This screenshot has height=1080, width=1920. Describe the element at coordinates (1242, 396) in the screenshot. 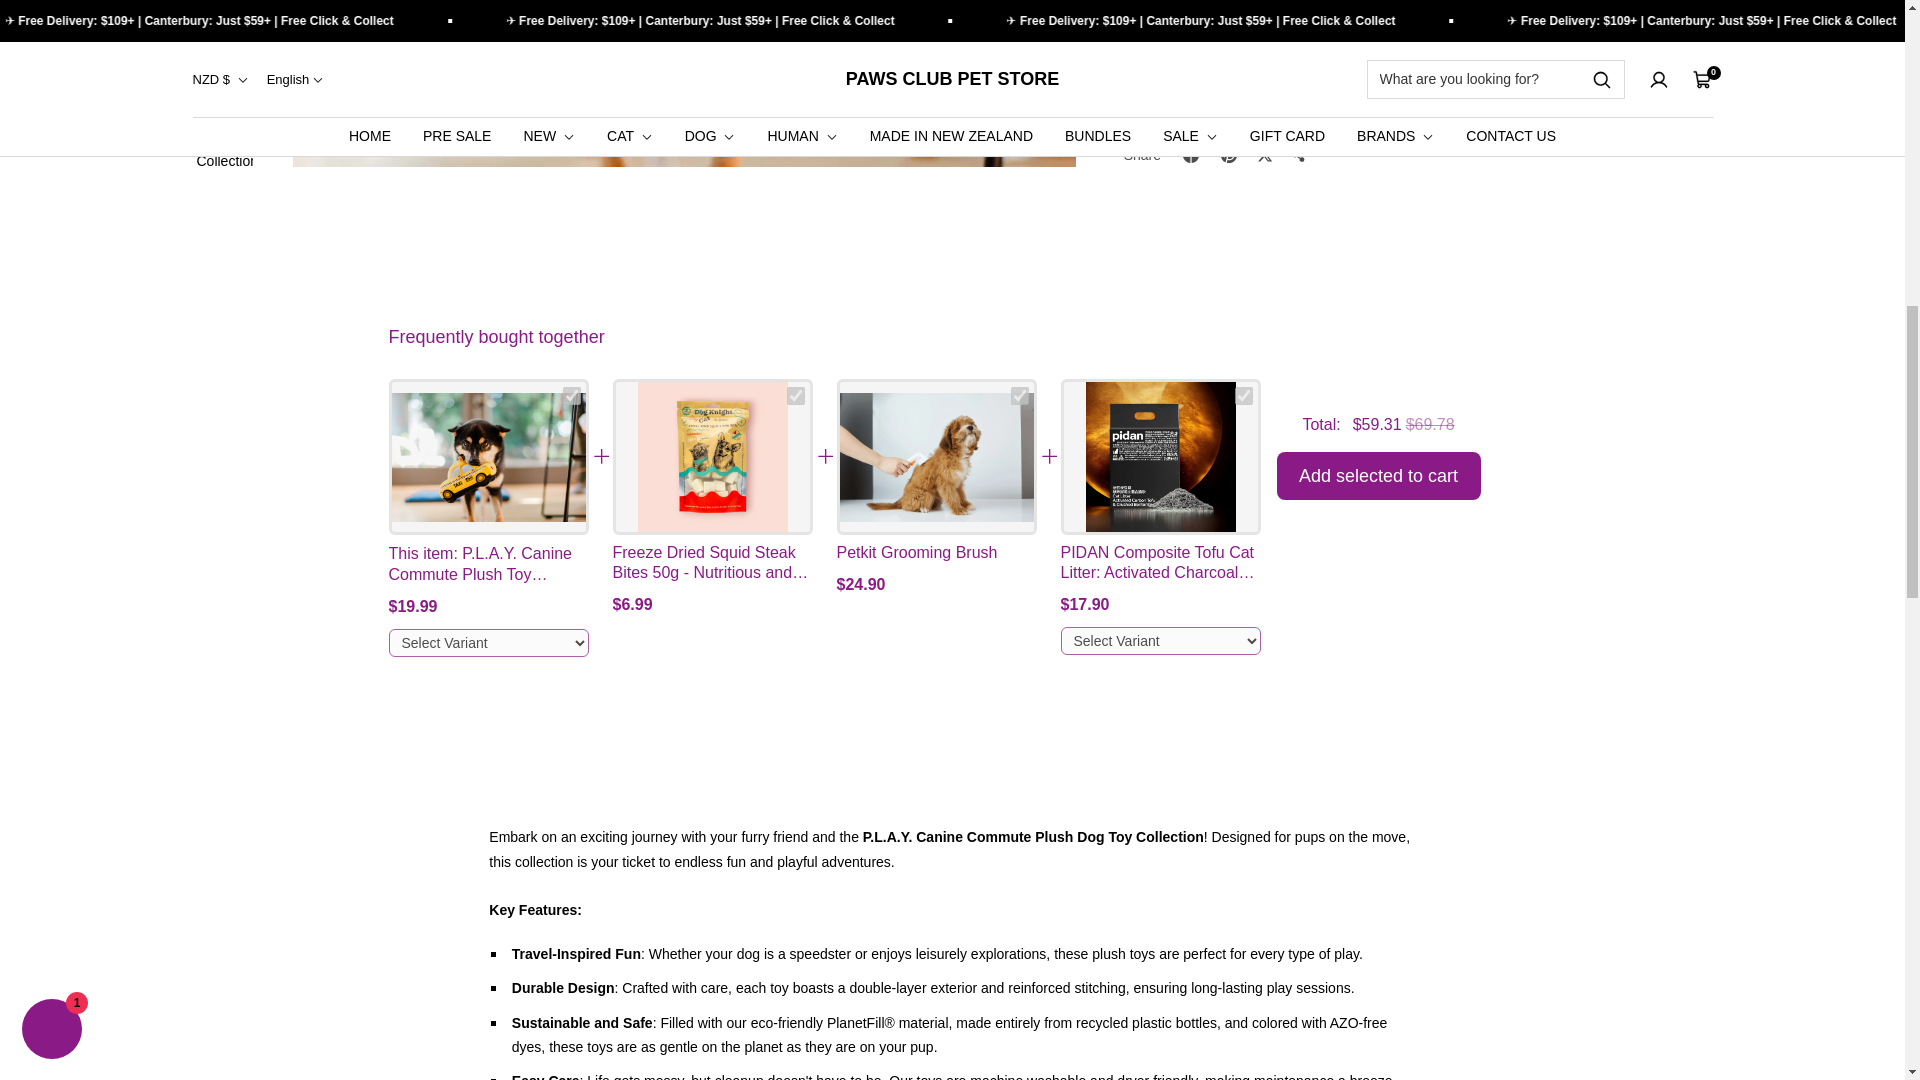

I see `on` at that location.